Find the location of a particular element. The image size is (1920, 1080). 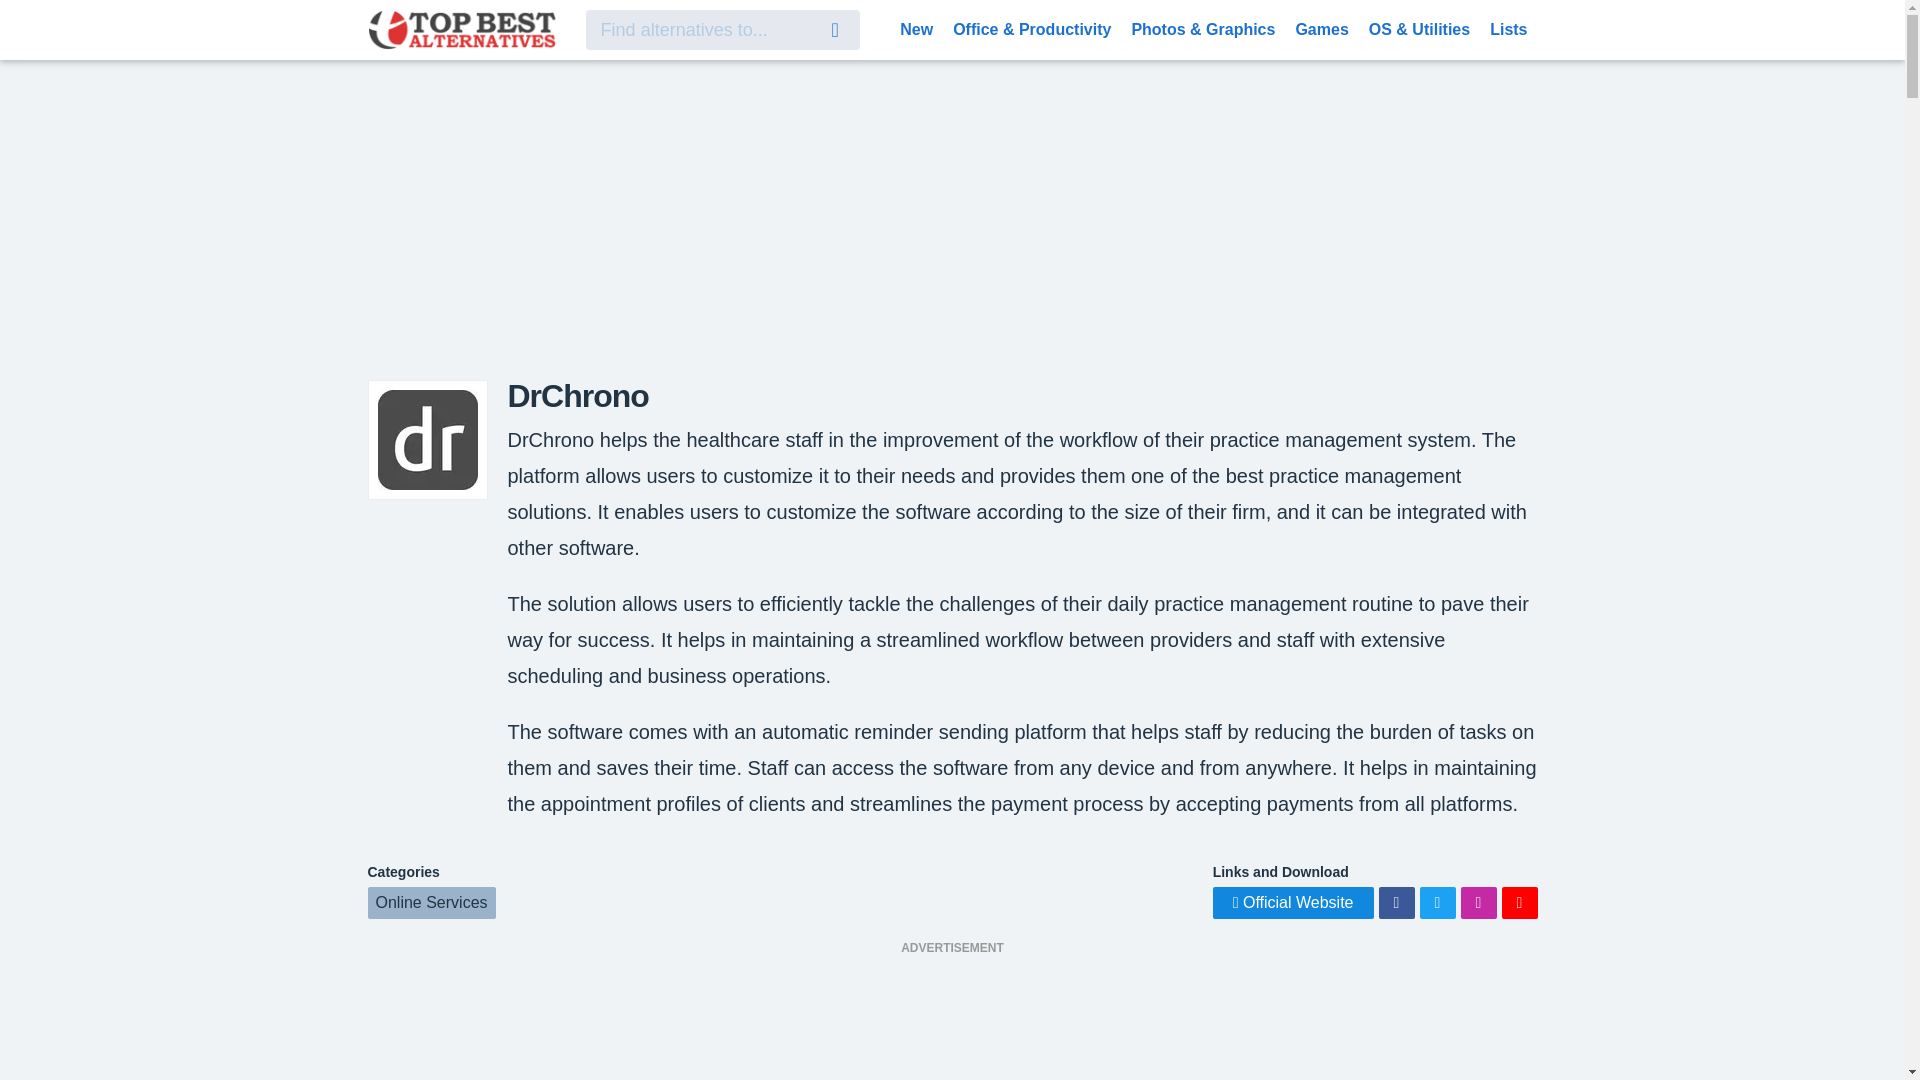

Facebook is located at coordinates (1396, 902).